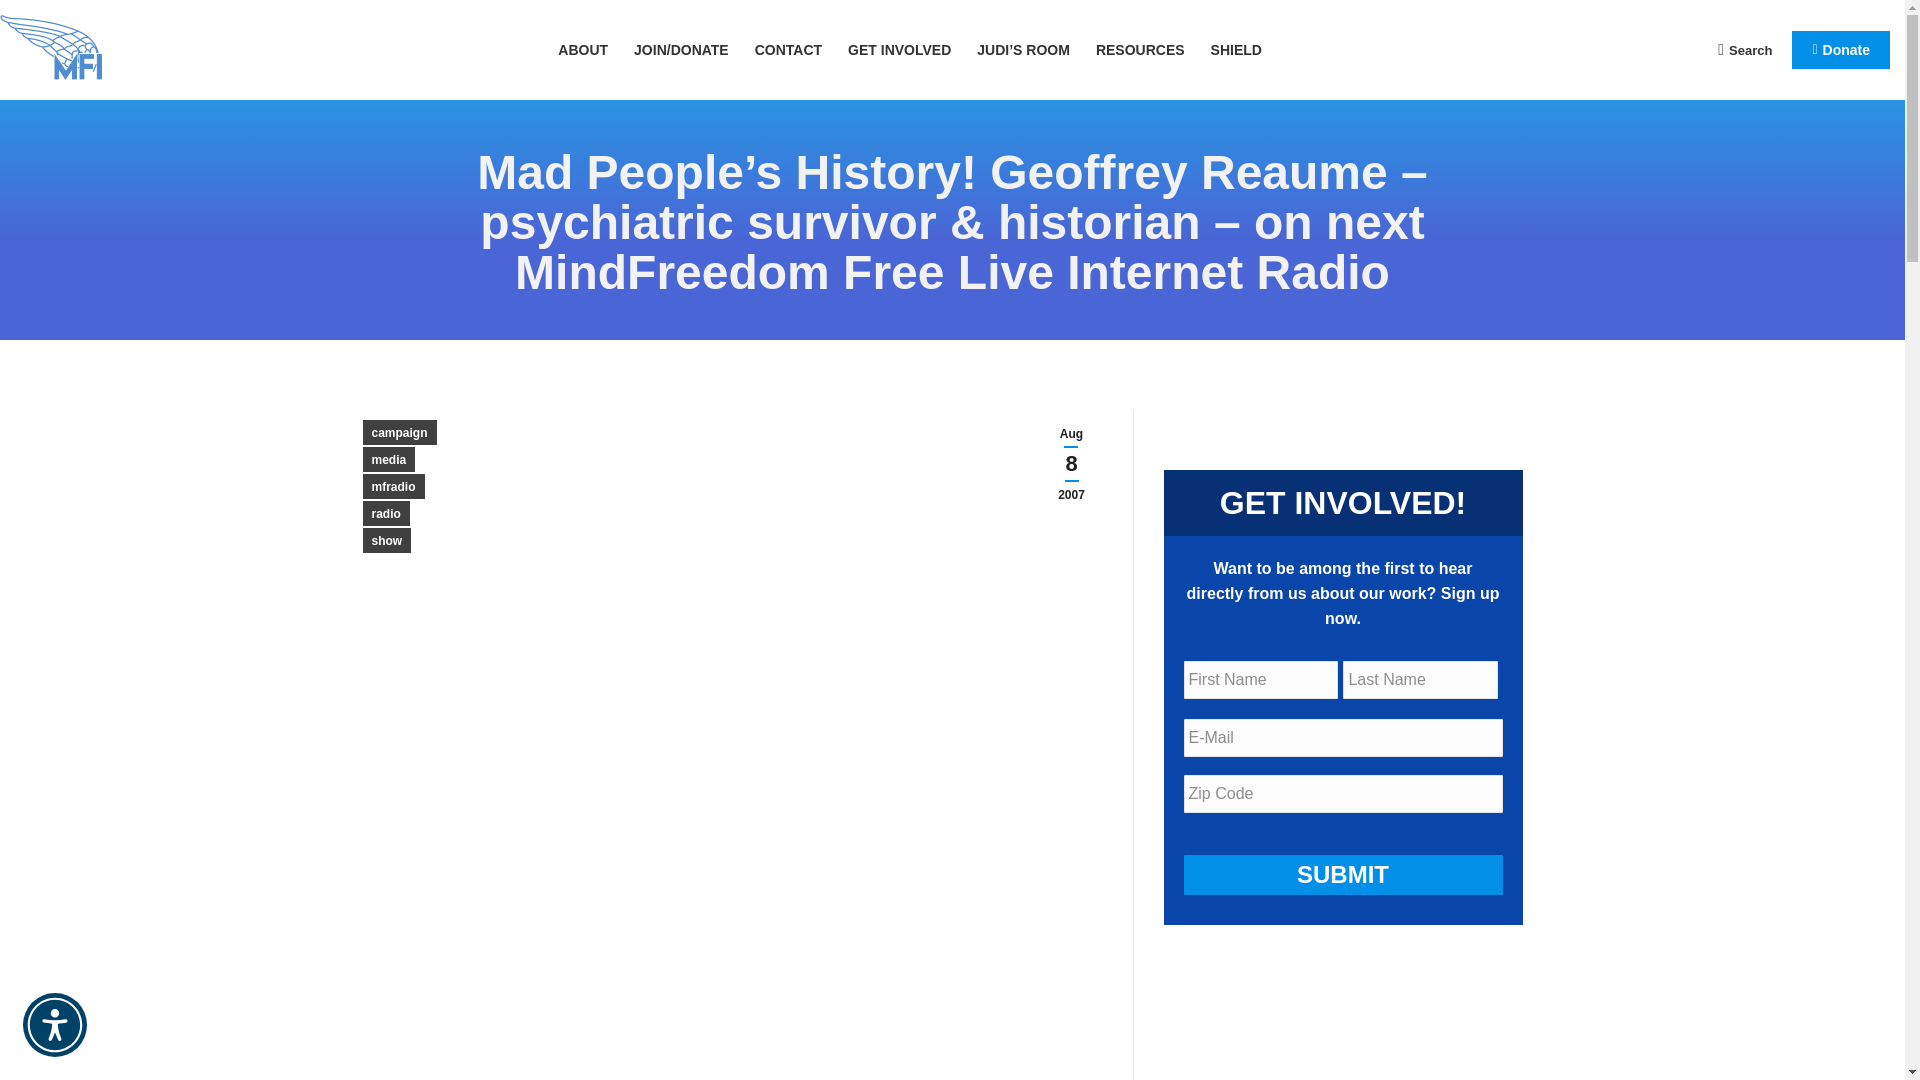  Describe the element at coordinates (1344, 875) in the screenshot. I see `Submit` at that location.